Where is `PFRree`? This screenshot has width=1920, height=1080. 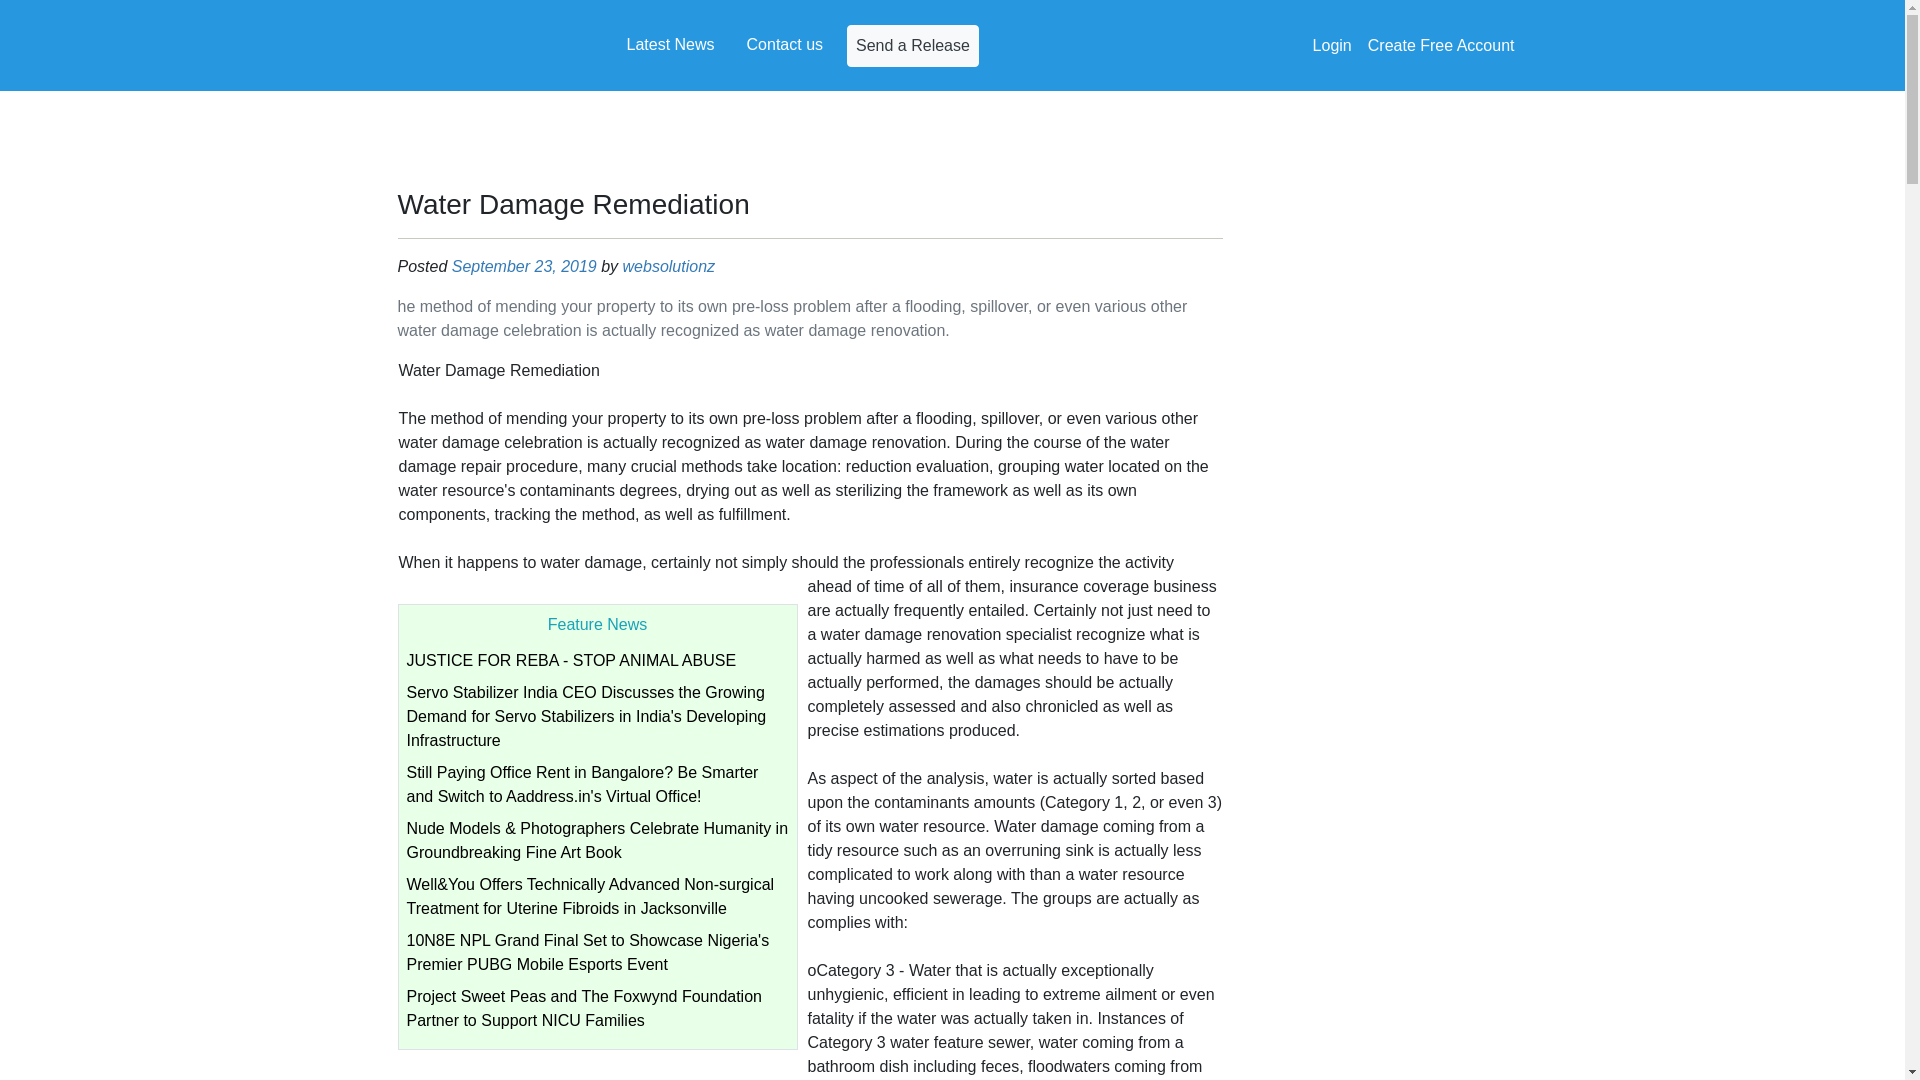 PFRree is located at coordinates (472, 45).